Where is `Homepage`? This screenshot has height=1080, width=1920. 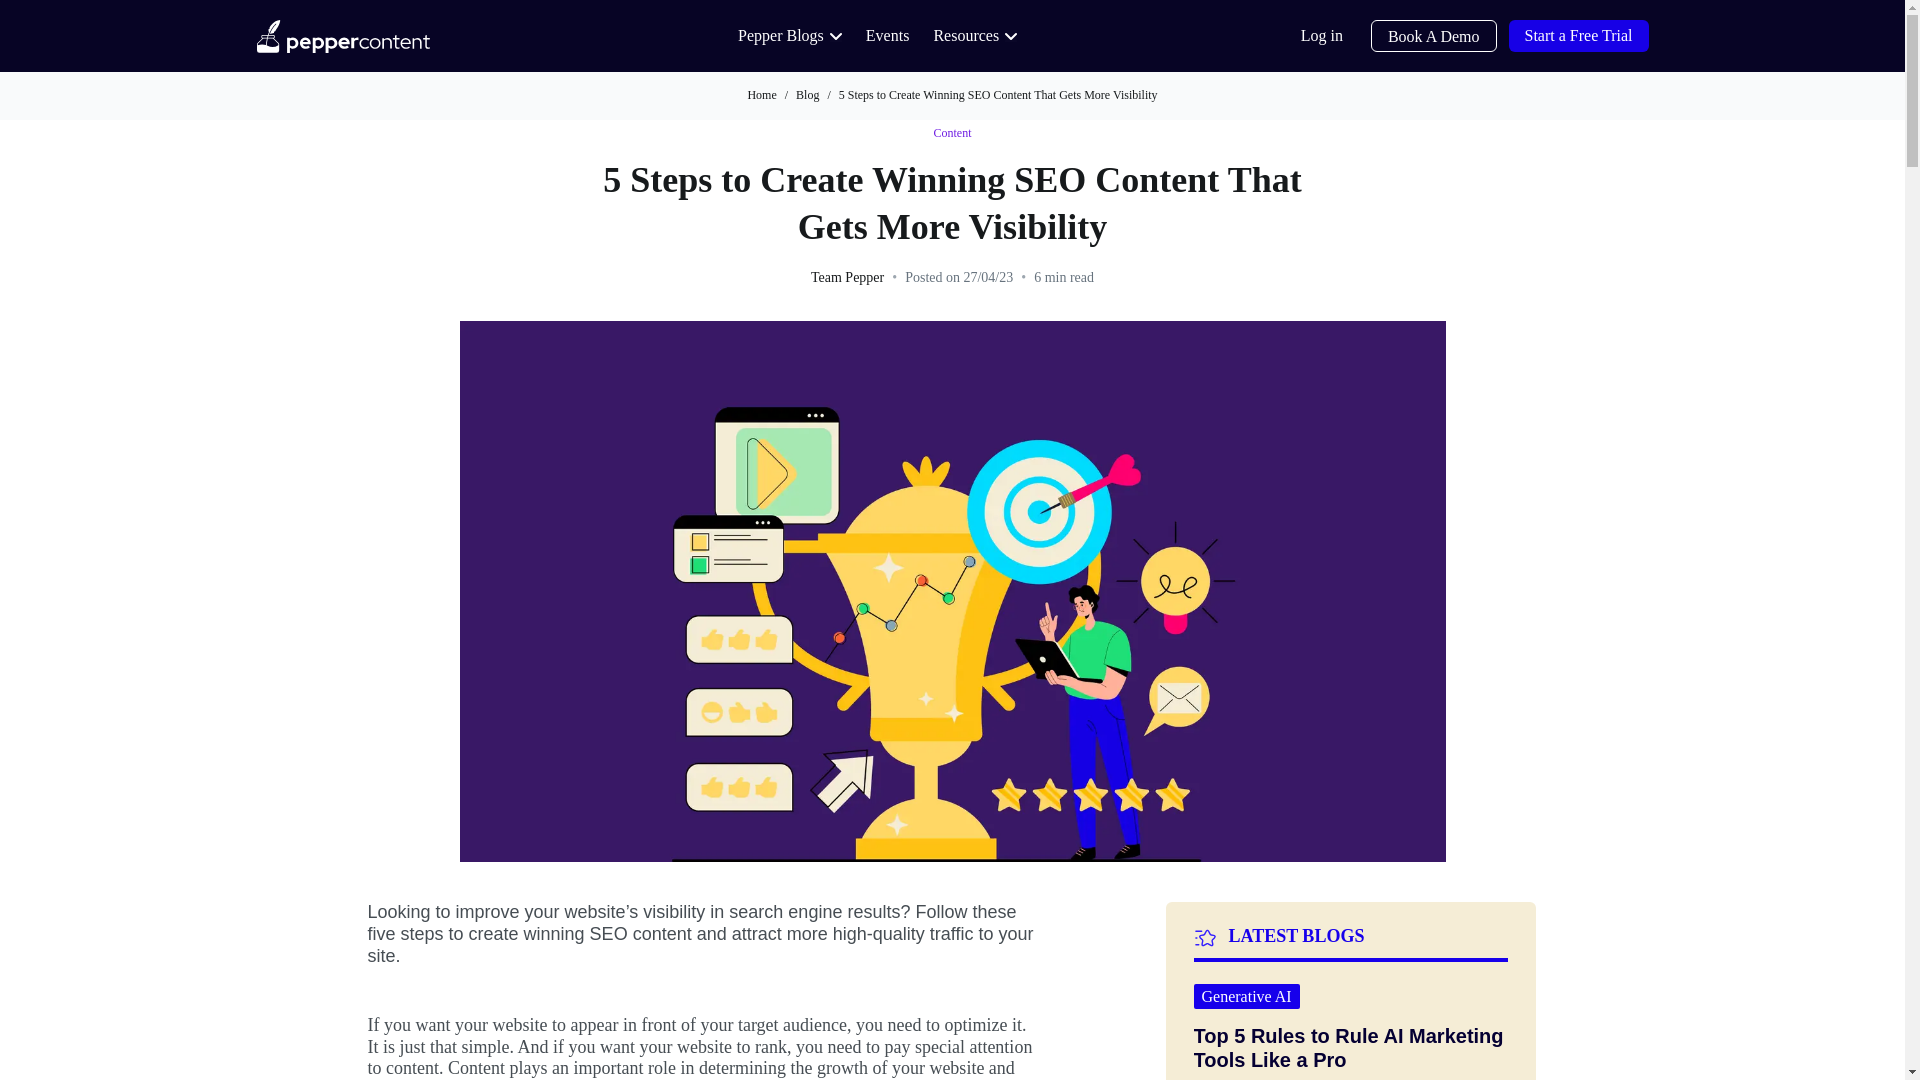
Homepage is located at coordinates (342, 36).